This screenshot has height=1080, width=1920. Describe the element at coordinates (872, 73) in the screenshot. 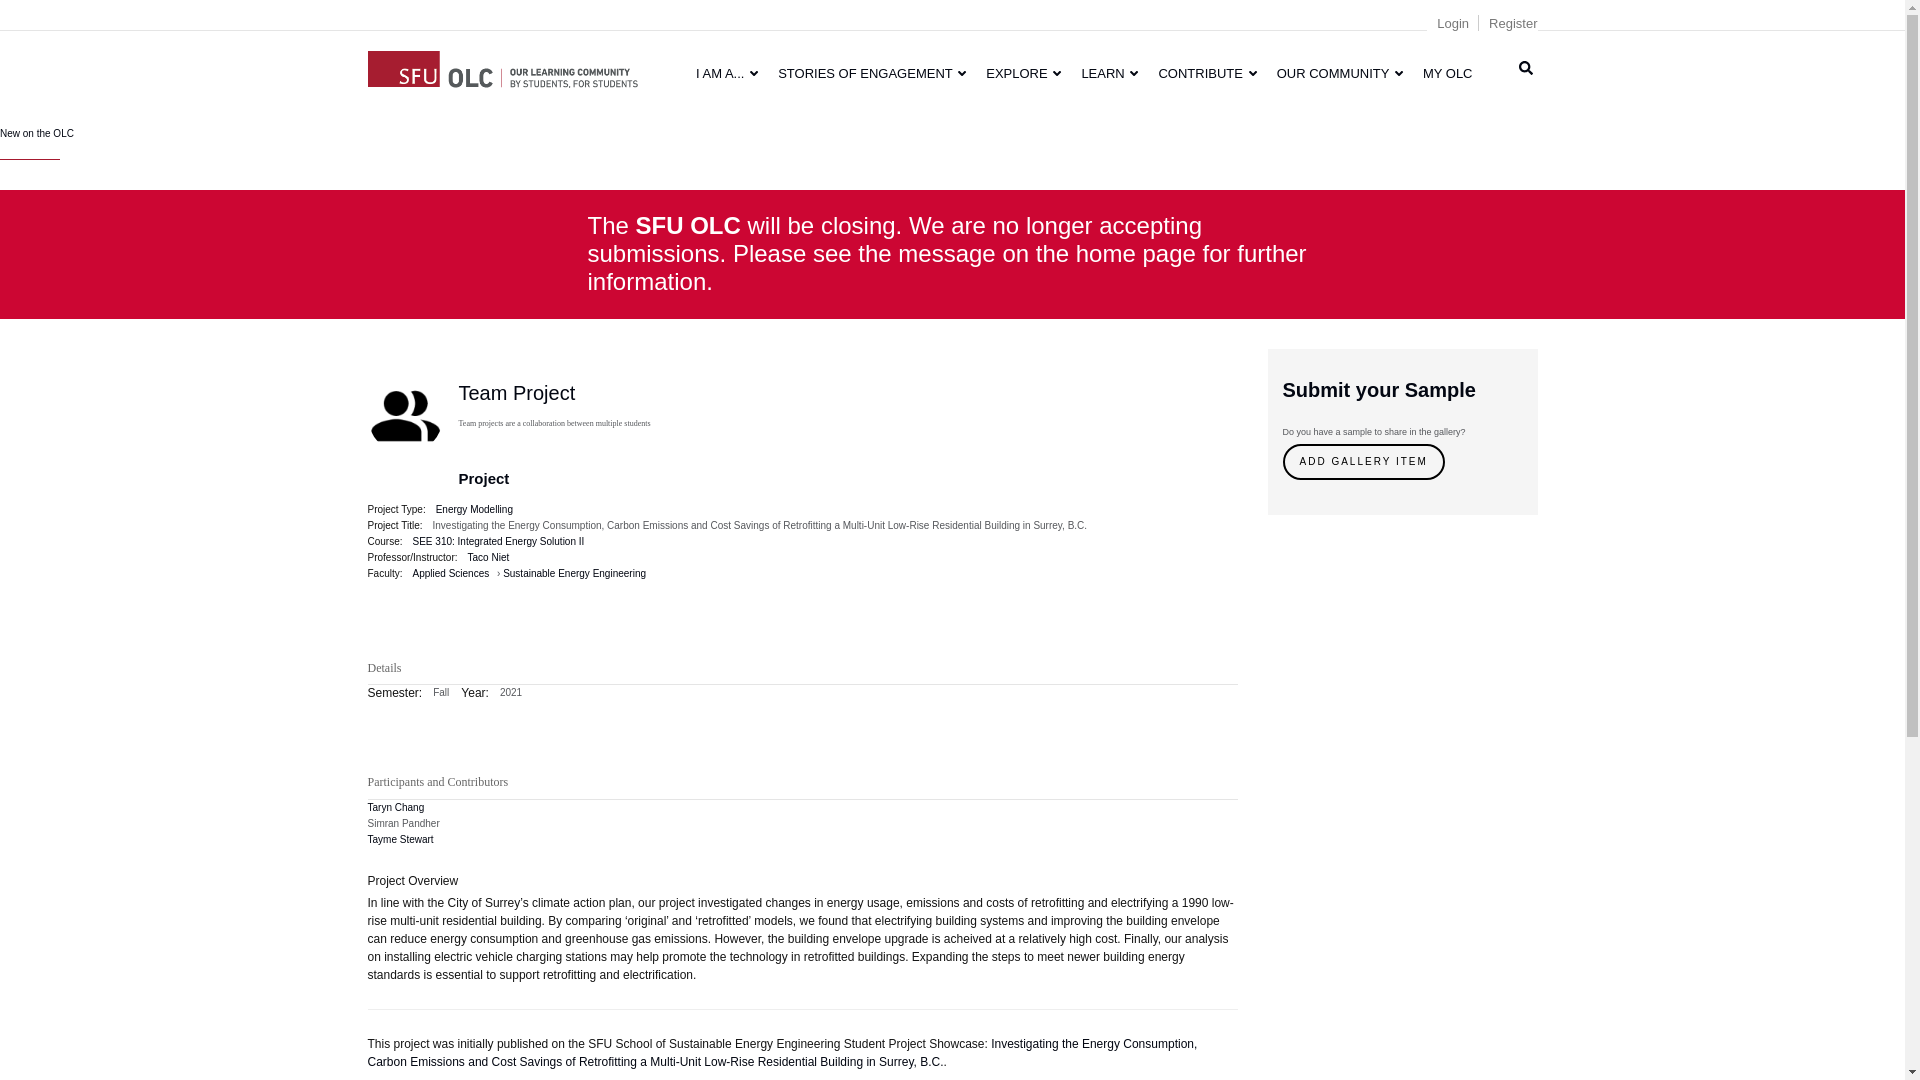

I see `STORIES OF ENGAGEMENT` at that location.